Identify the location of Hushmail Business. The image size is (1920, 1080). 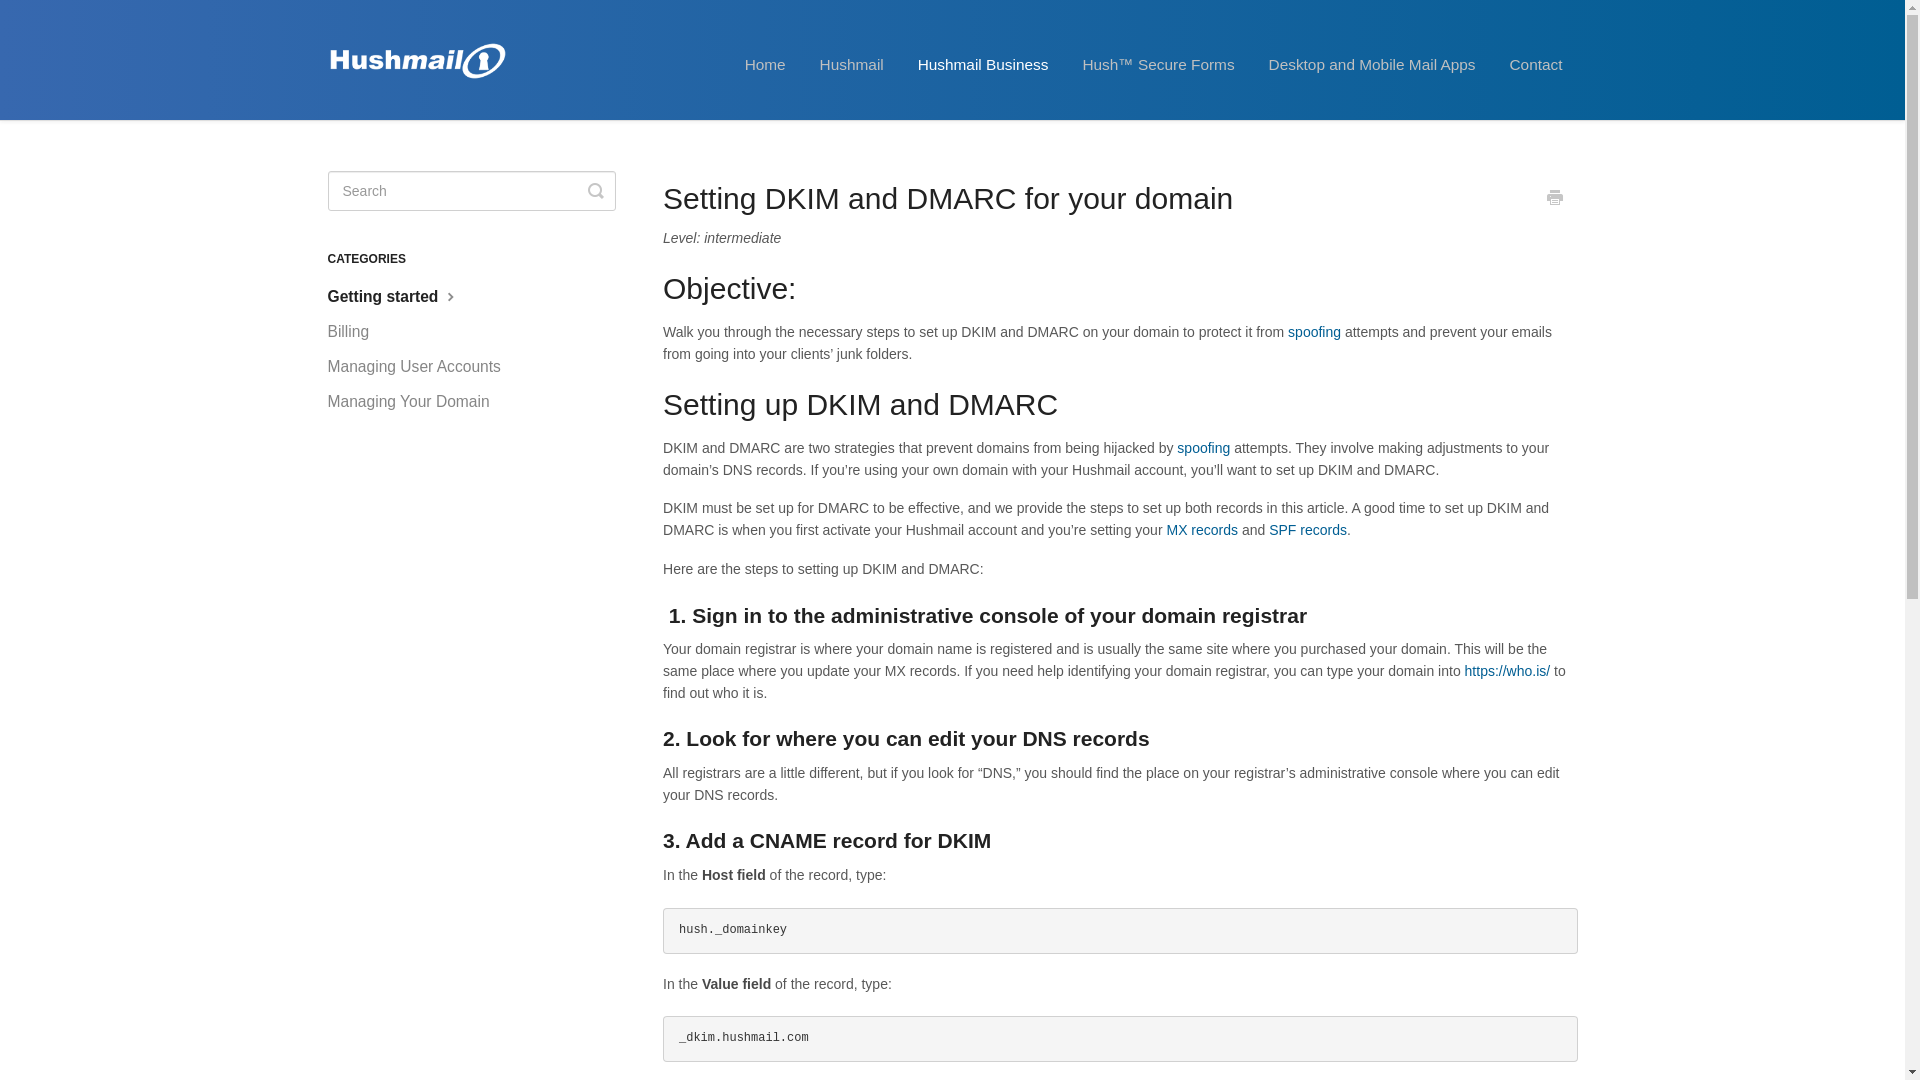
(982, 64).